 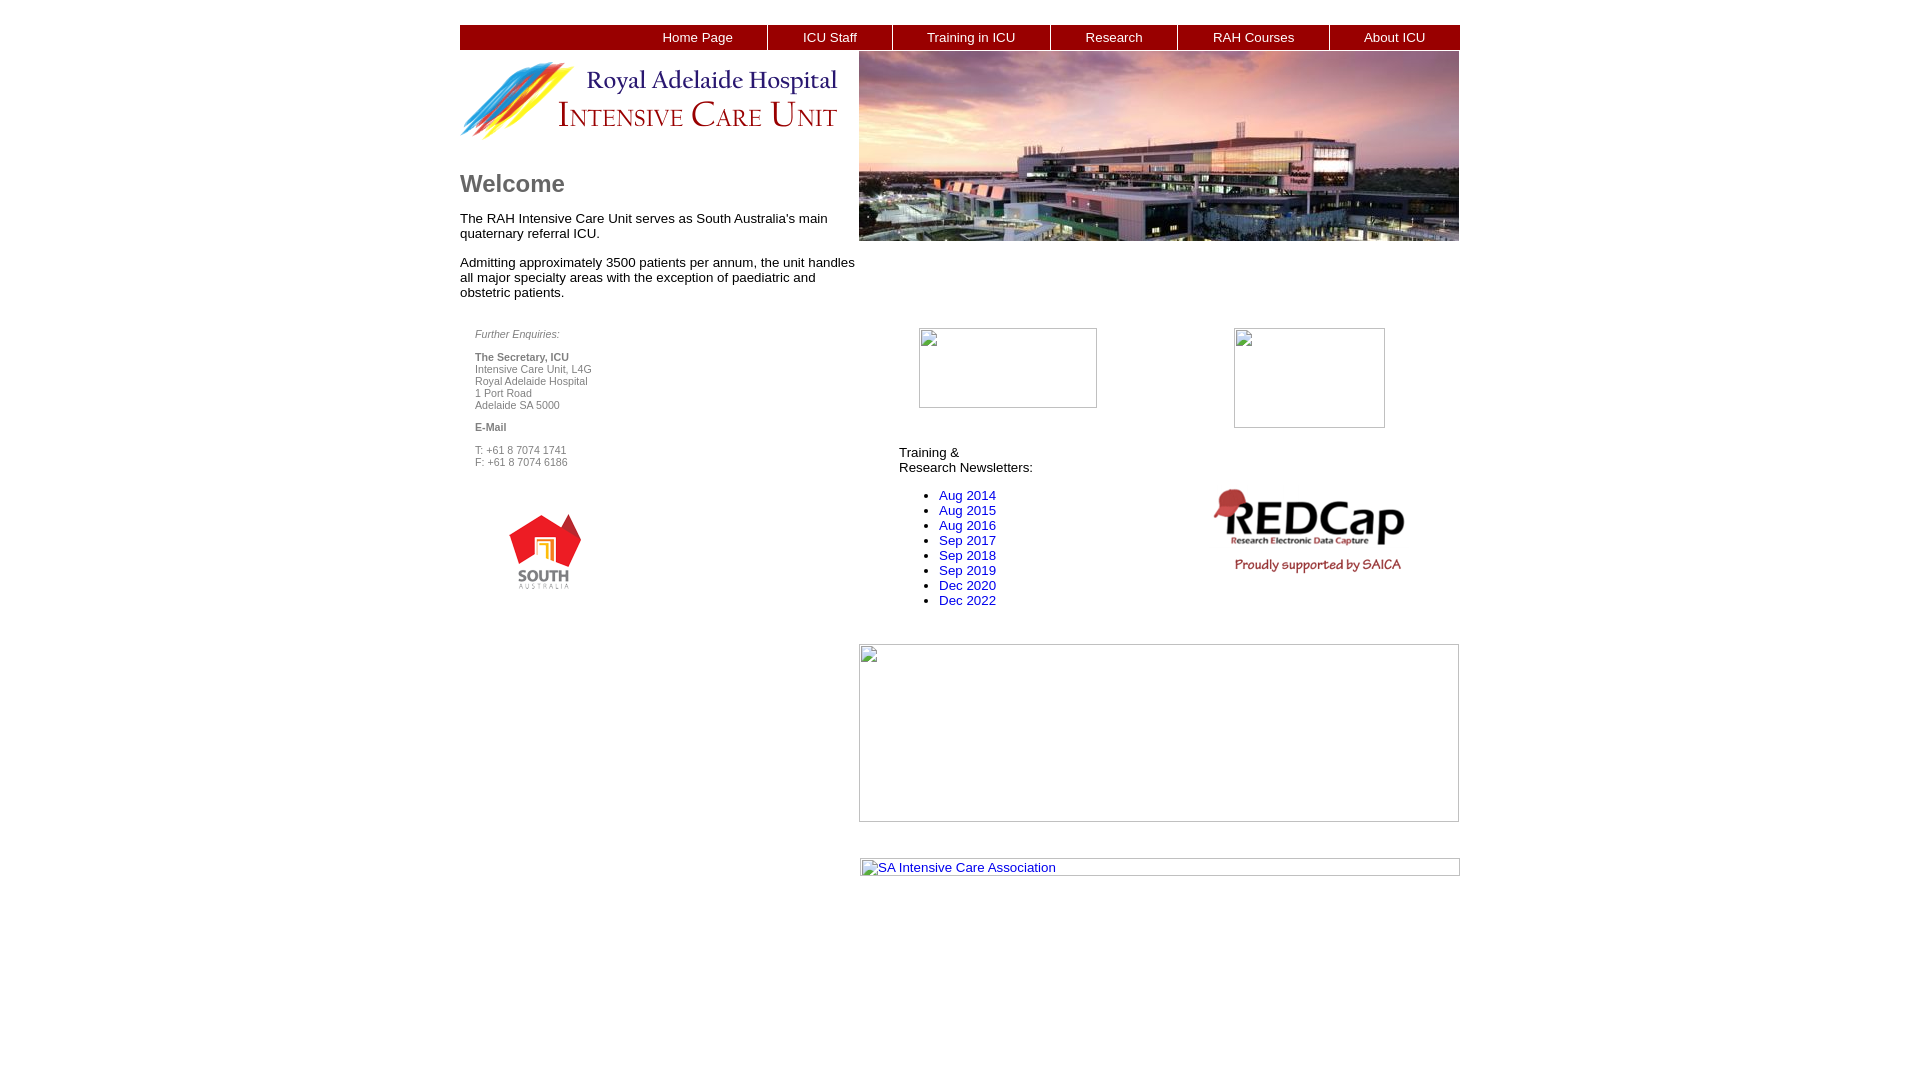 I want to click on E-Mail, so click(x=490, y=427).